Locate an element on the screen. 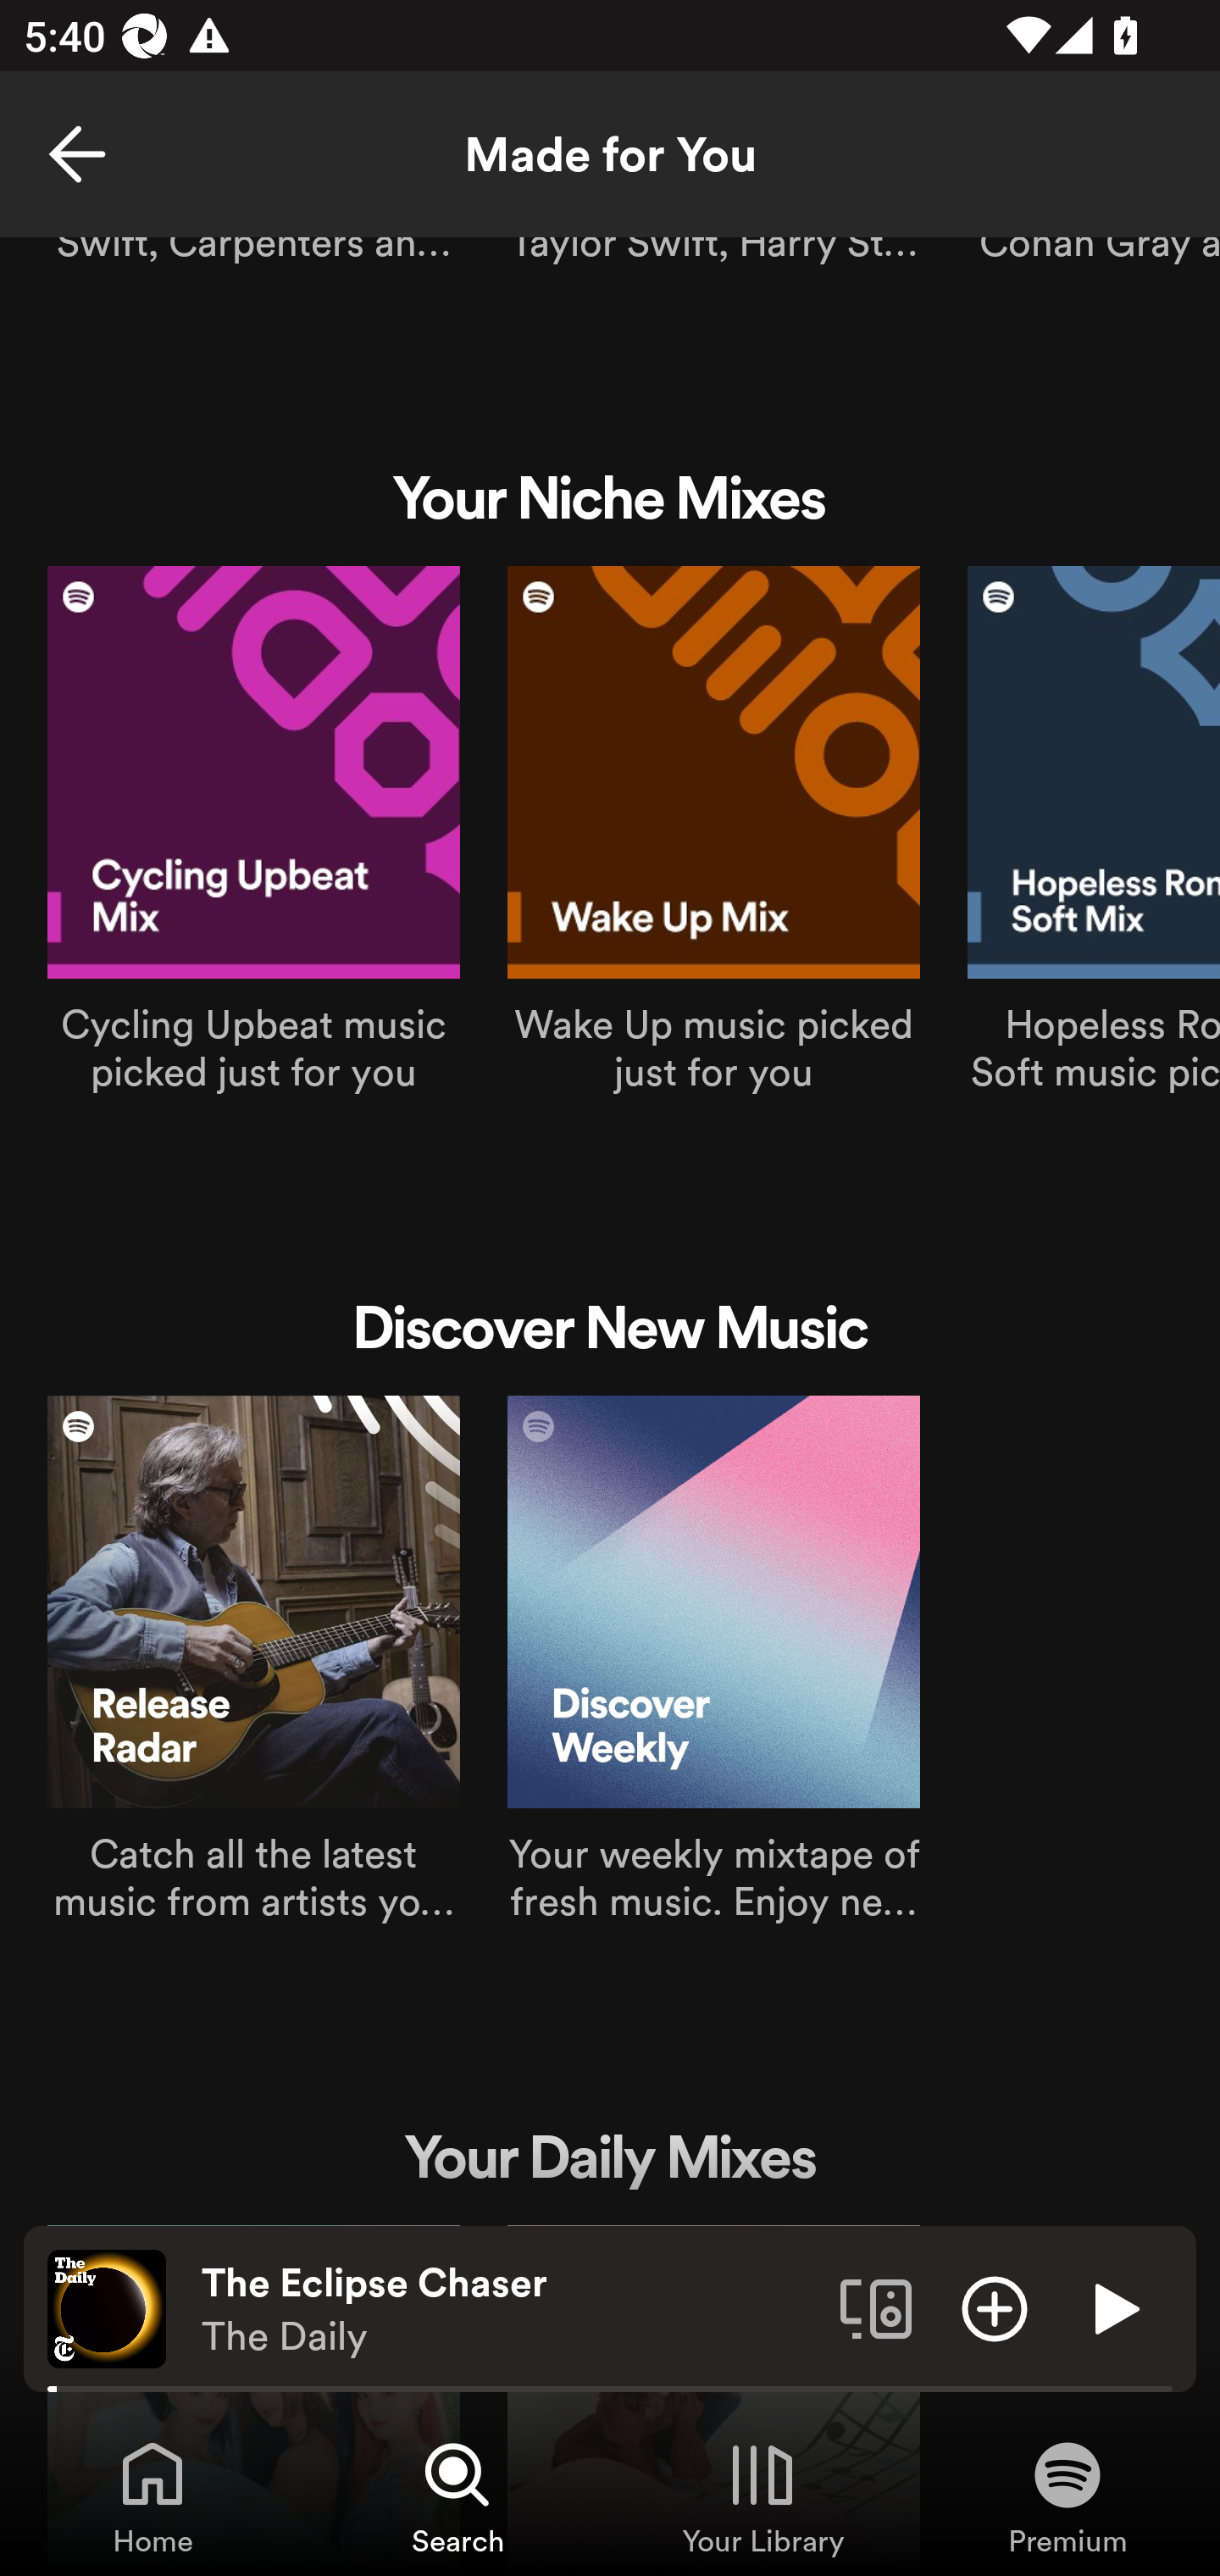 The height and width of the screenshot is (2576, 1220). Play is located at coordinates (1113, 2307).